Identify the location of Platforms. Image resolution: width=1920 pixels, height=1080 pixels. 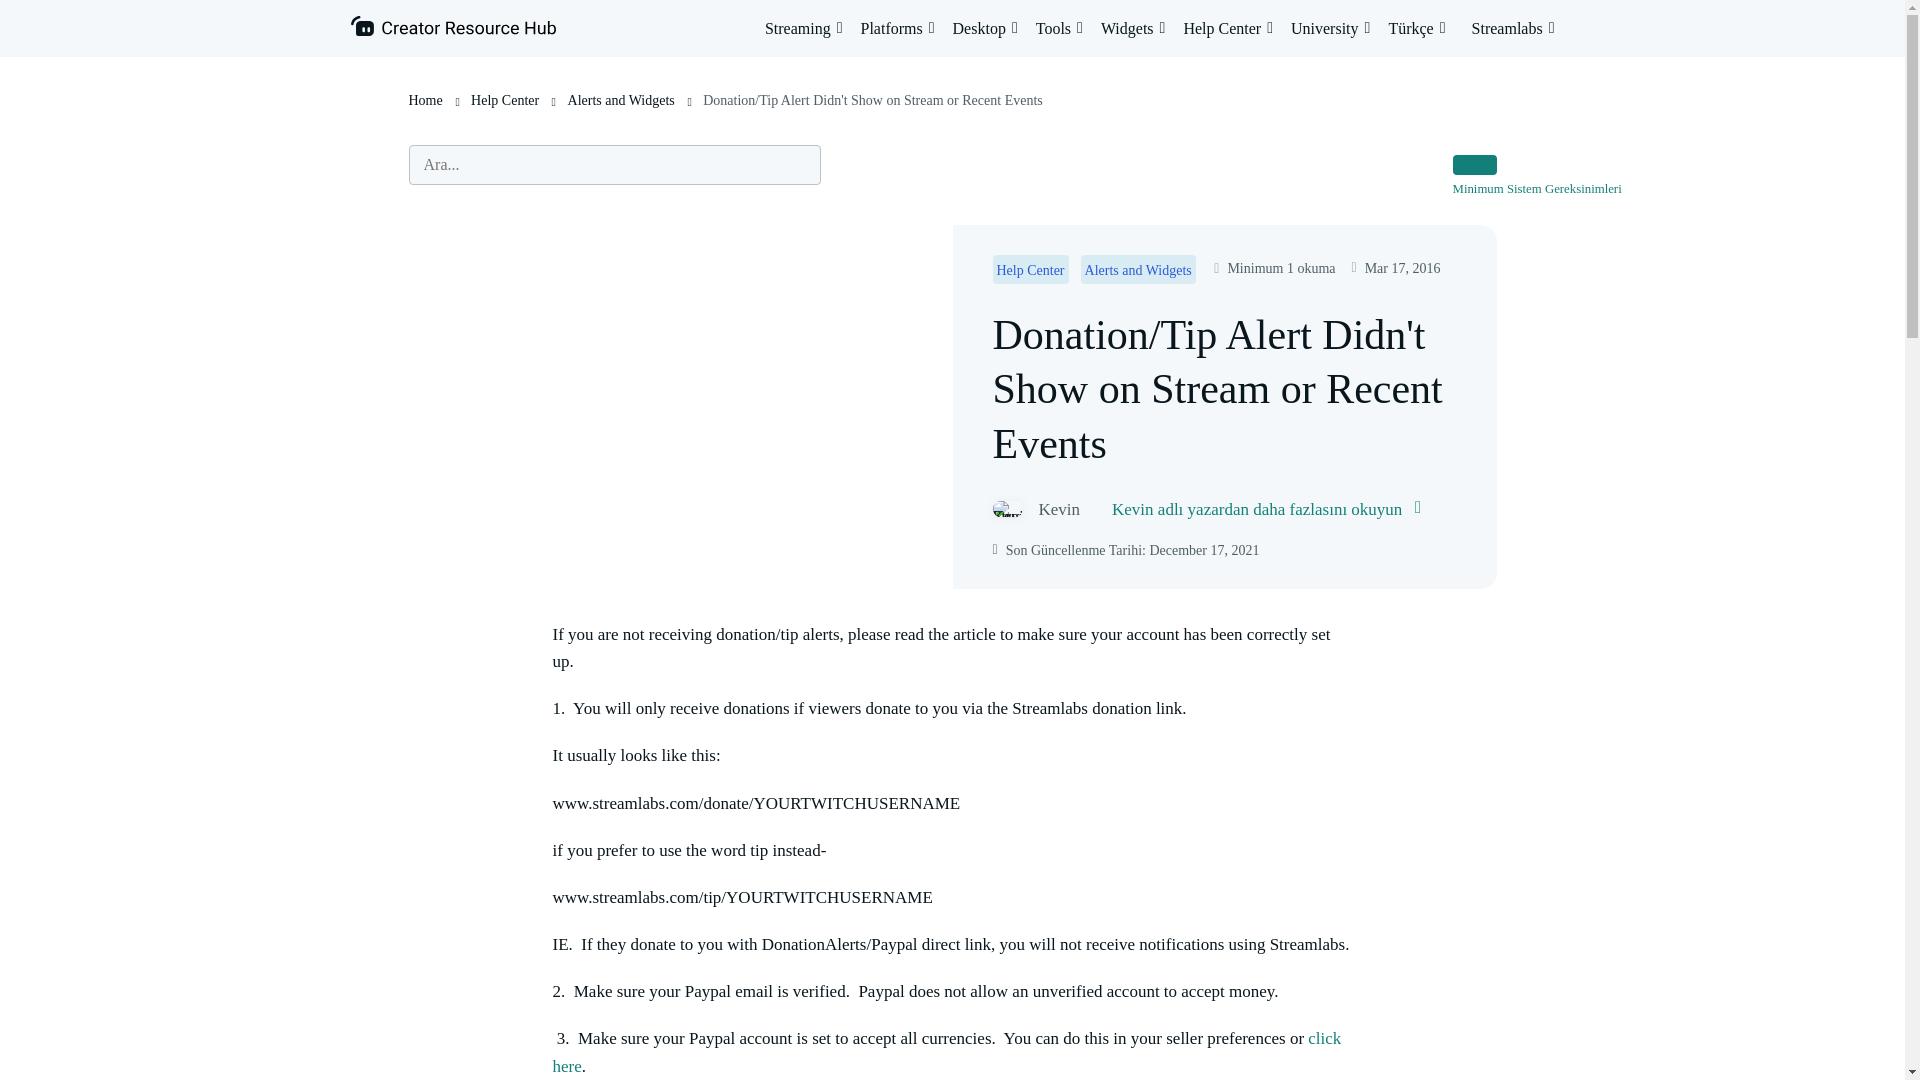
(896, 28).